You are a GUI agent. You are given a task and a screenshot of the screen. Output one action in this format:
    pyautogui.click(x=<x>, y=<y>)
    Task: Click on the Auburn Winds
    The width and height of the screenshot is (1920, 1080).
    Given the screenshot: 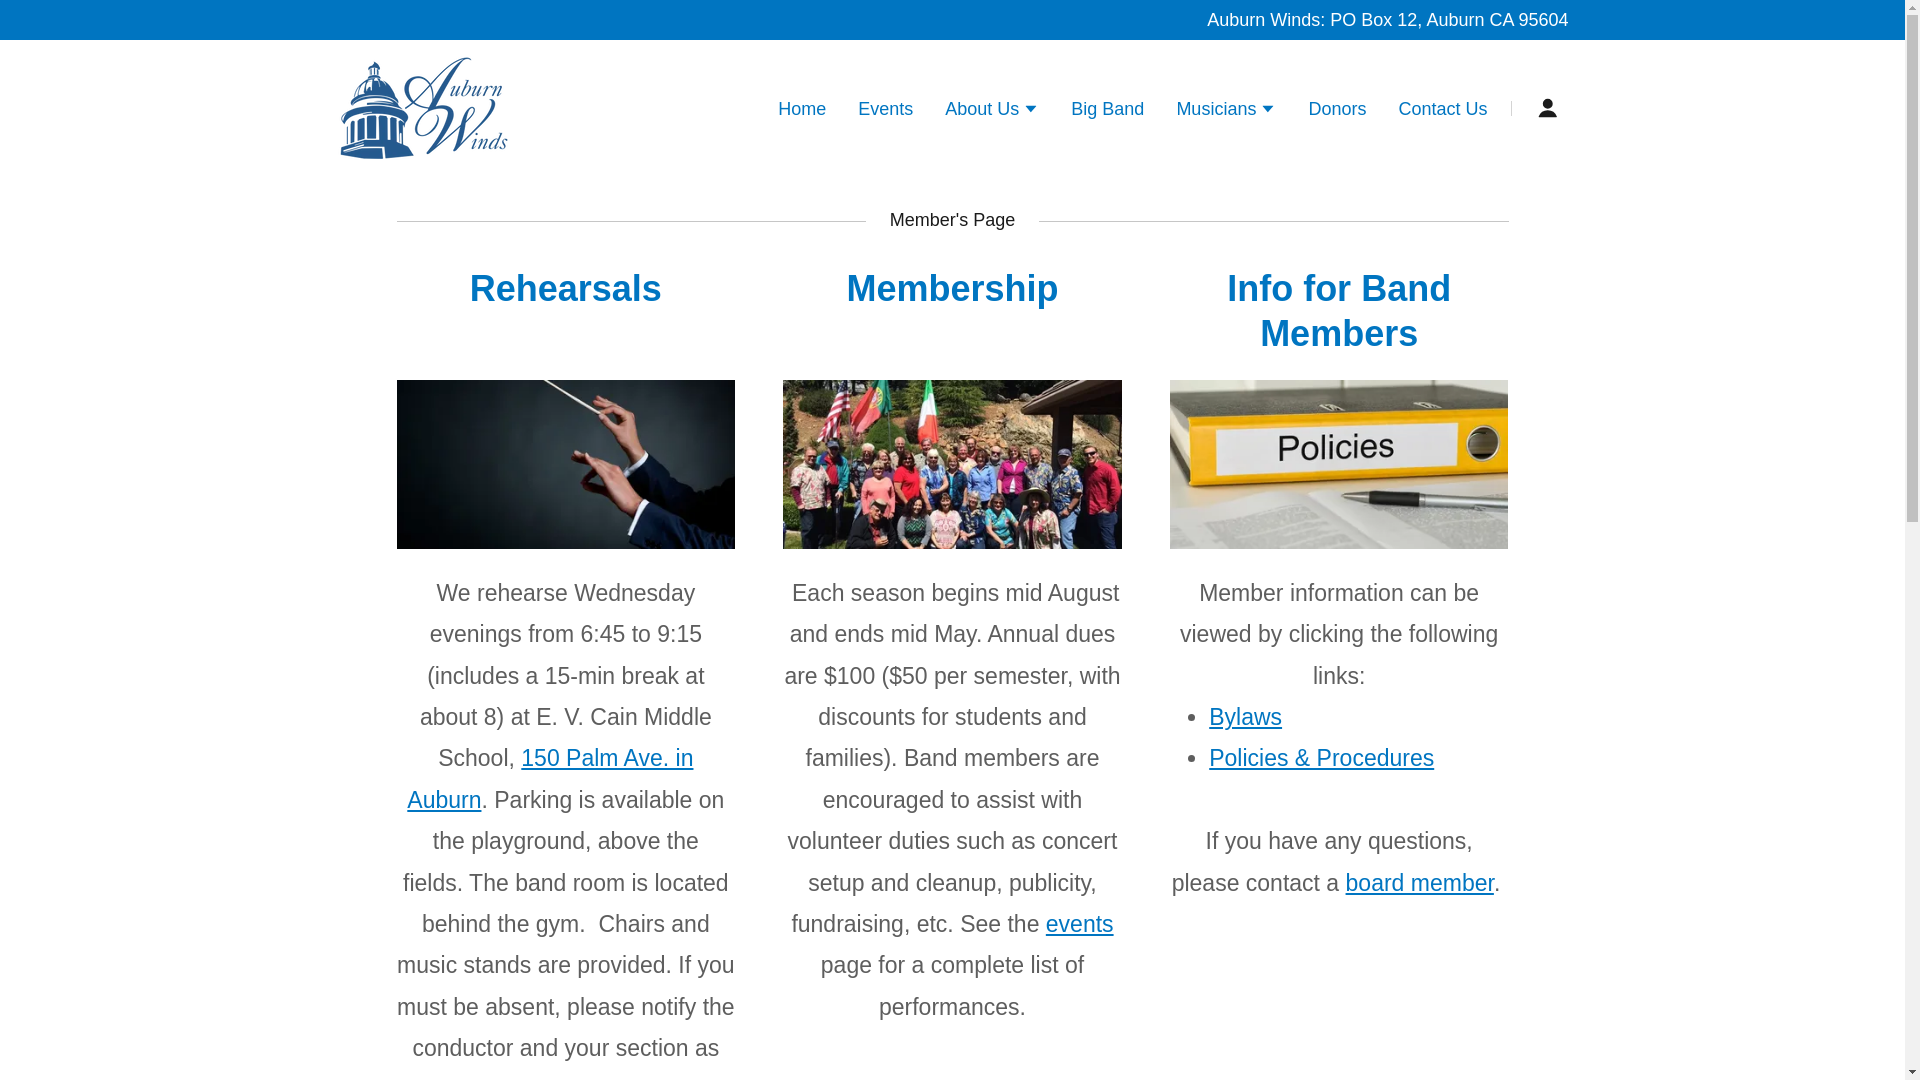 What is the action you would take?
    pyautogui.click(x=423, y=106)
    